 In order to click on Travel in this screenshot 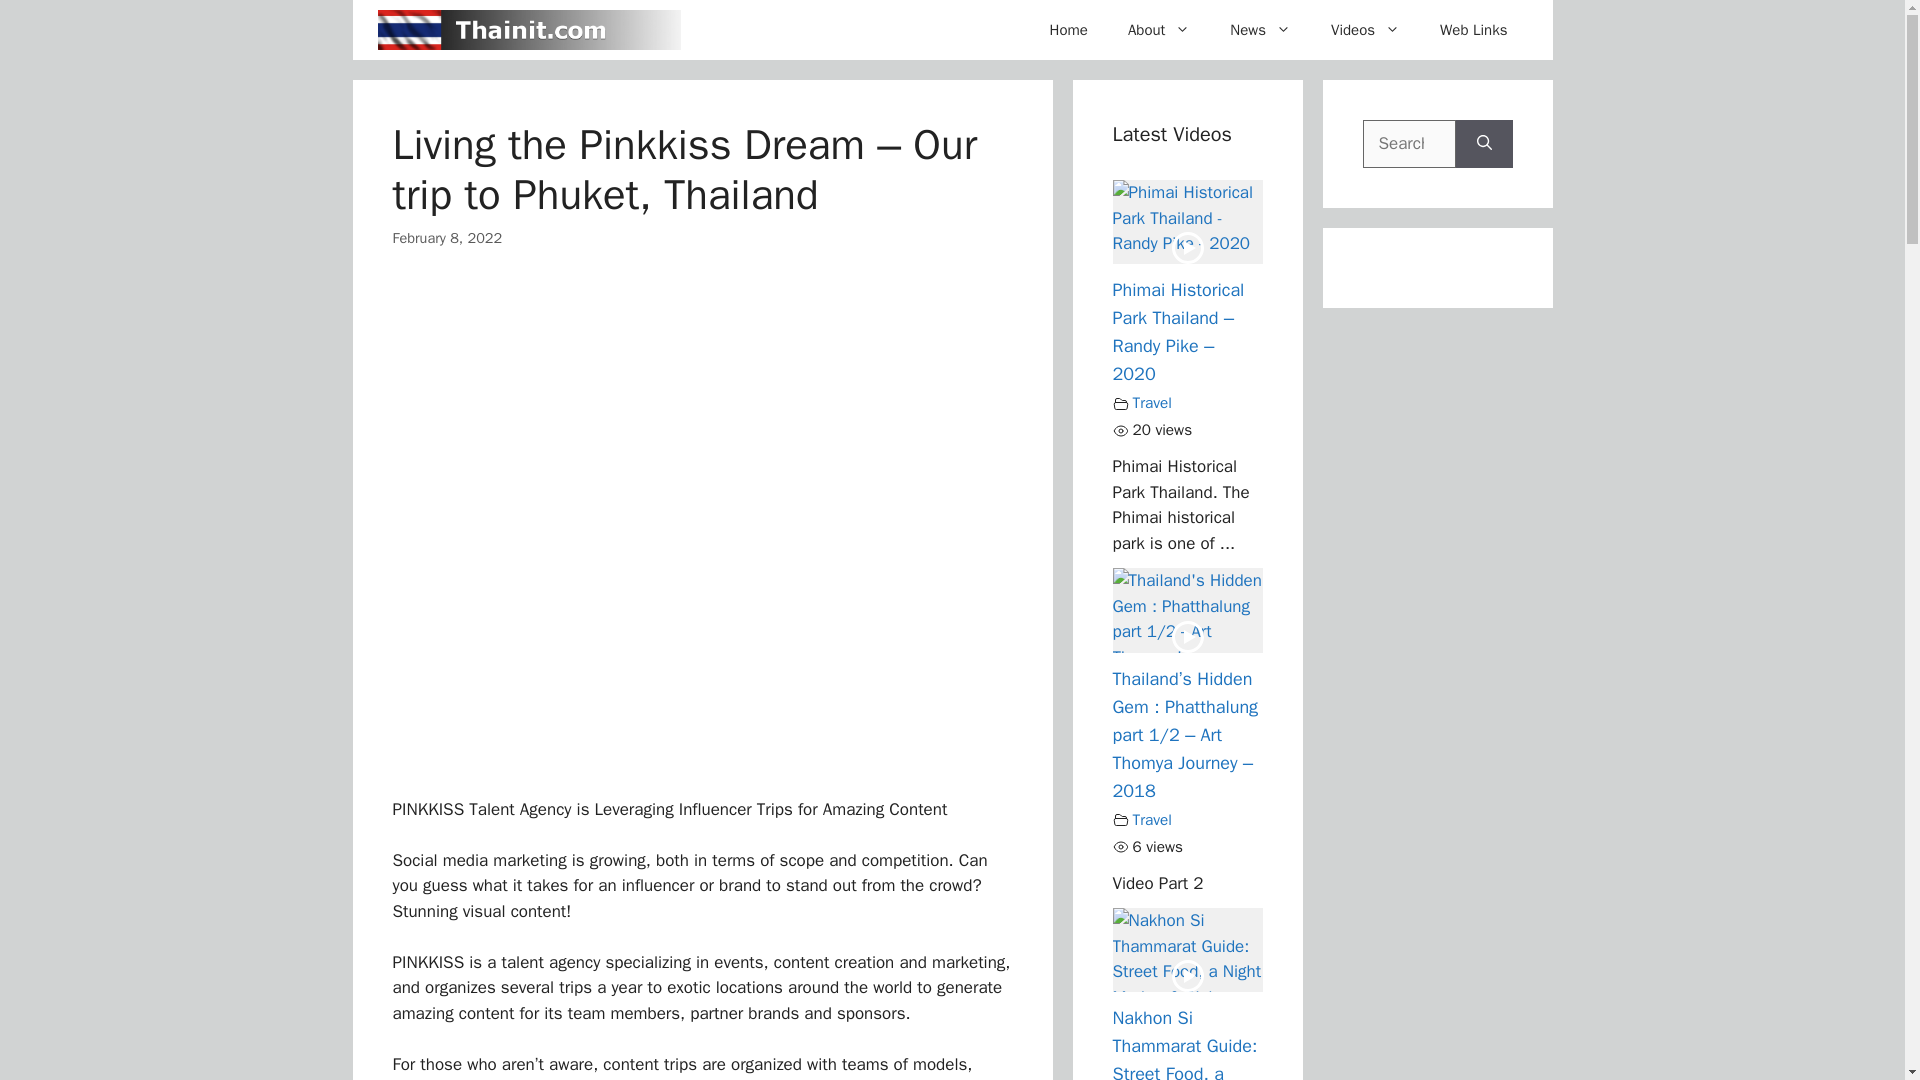, I will do `click(1152, 820)`.